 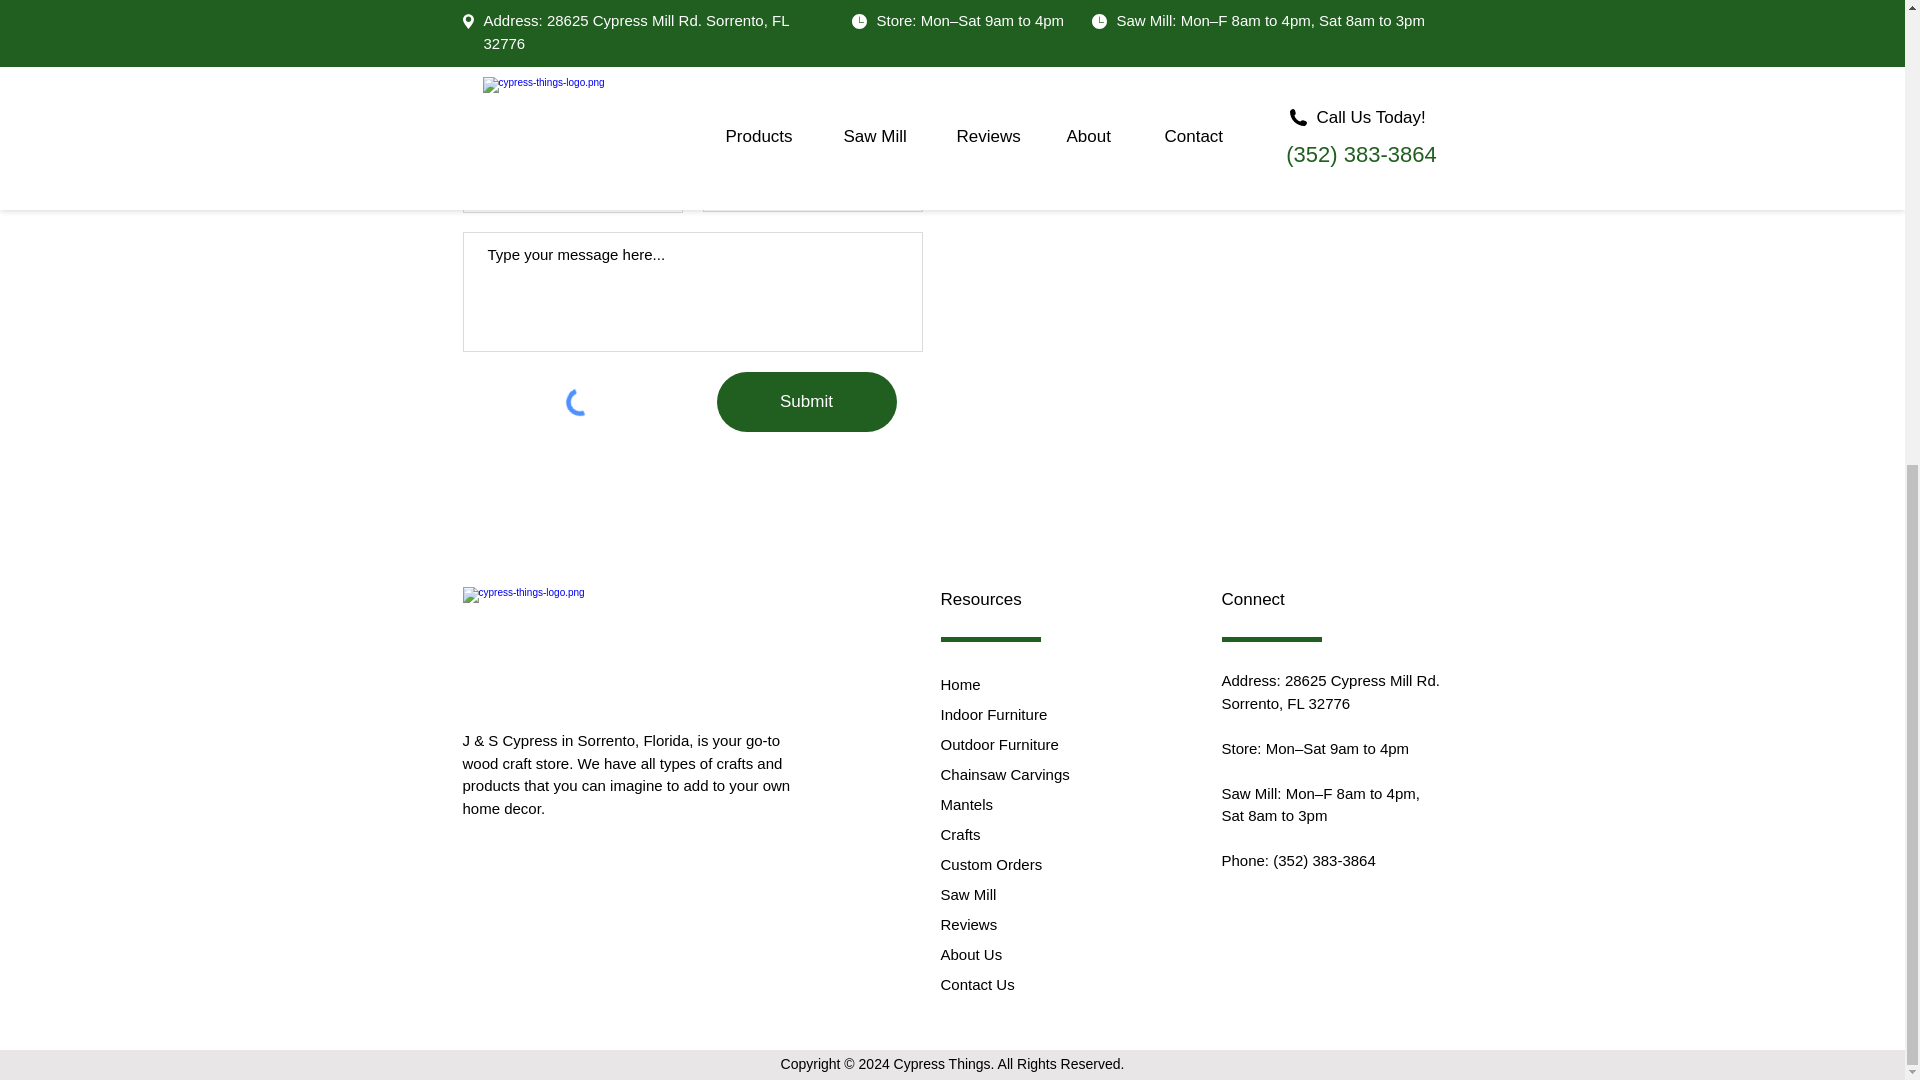 What do you see at coordinates (968, 894) in the screenshot?
I see `Saw Mill` at bounding box center [968, 894].